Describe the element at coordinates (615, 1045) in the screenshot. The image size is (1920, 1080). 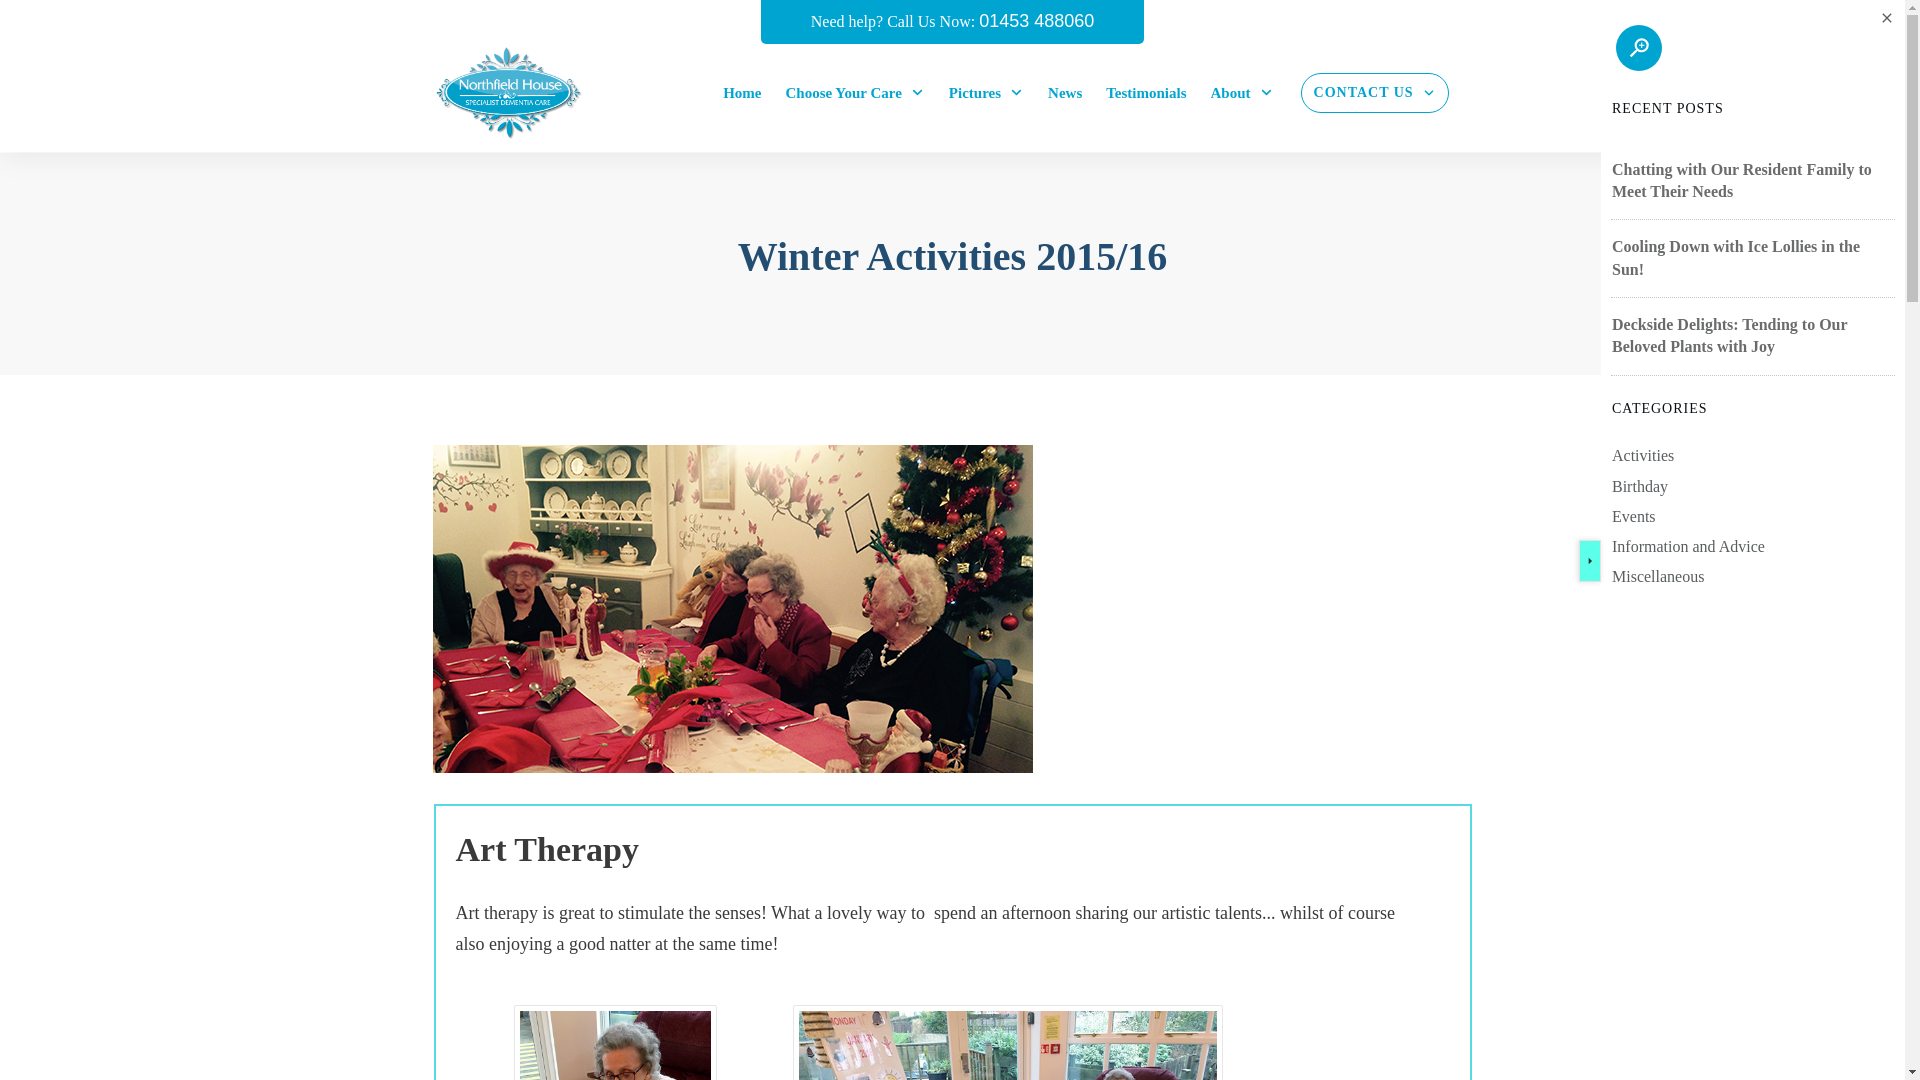
I see `Painting` at that location.